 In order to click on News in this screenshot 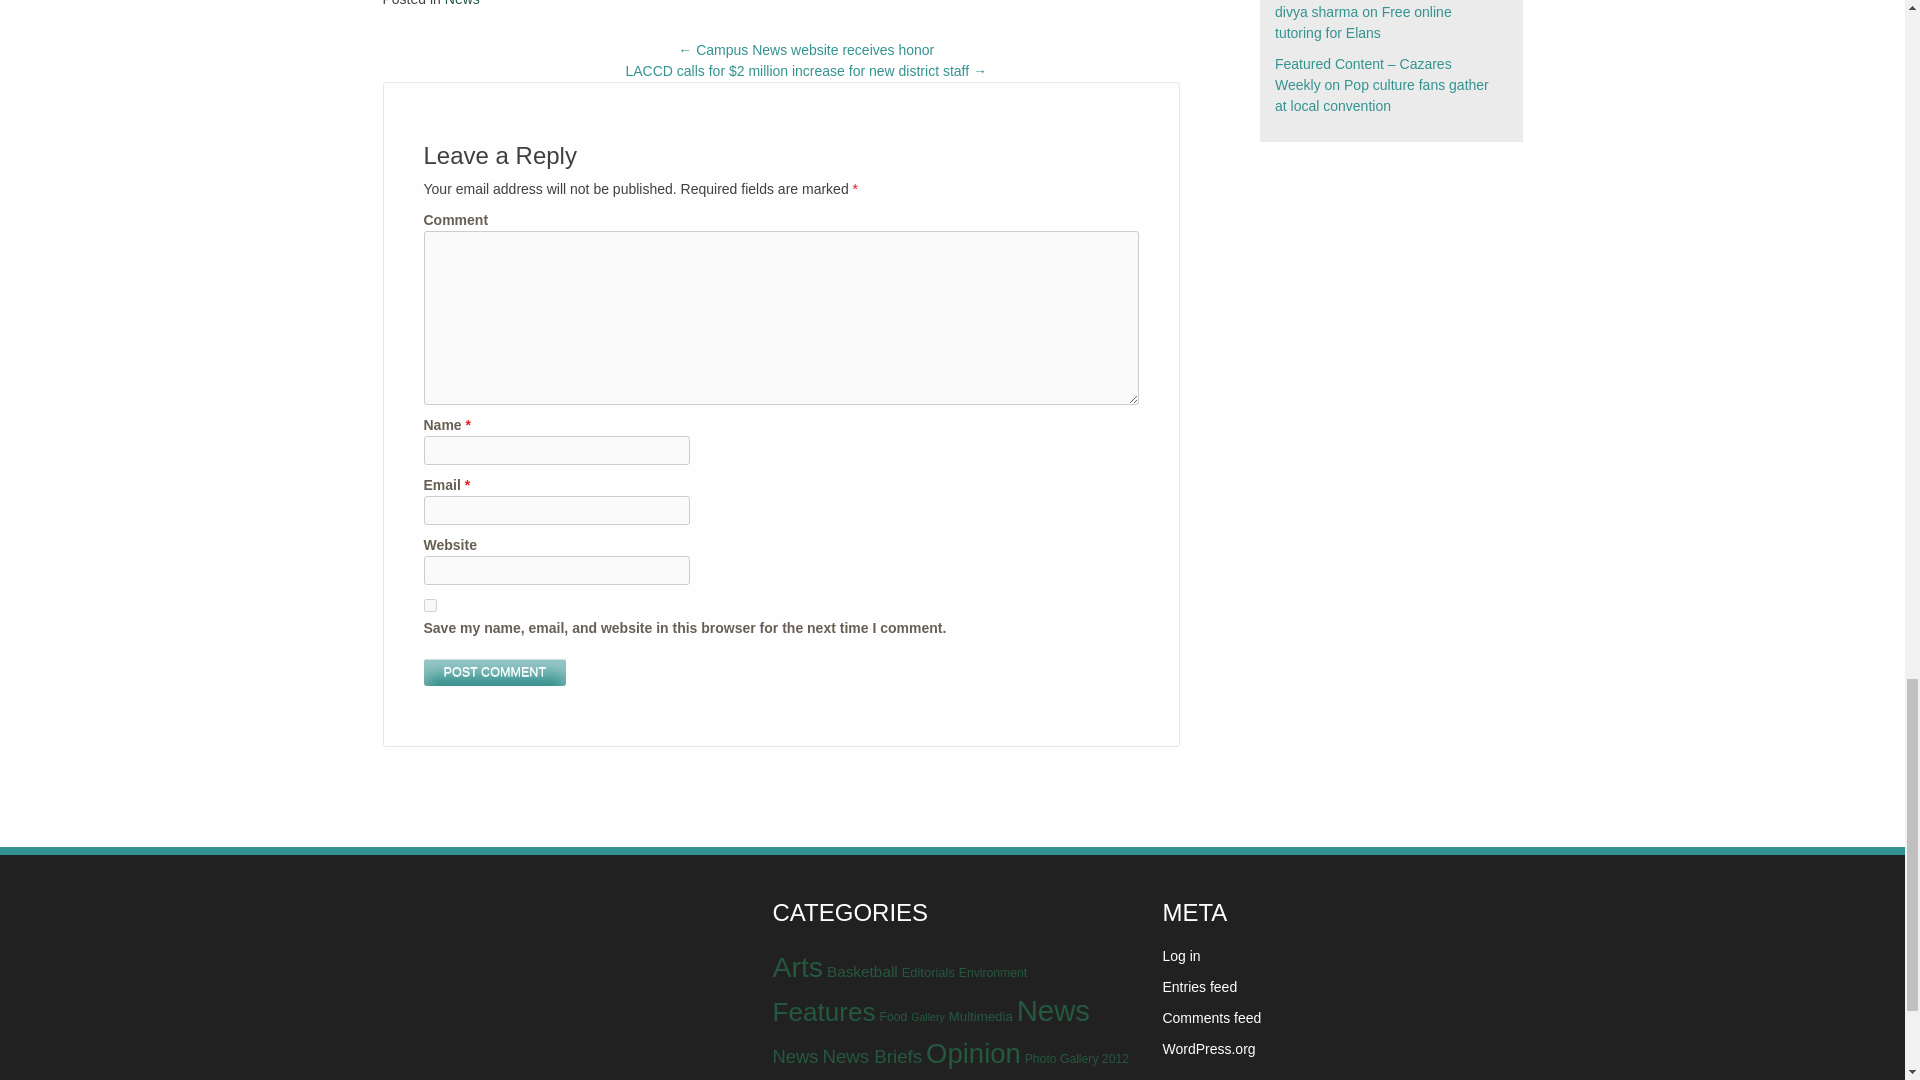, I will do `click(462, 3)`.